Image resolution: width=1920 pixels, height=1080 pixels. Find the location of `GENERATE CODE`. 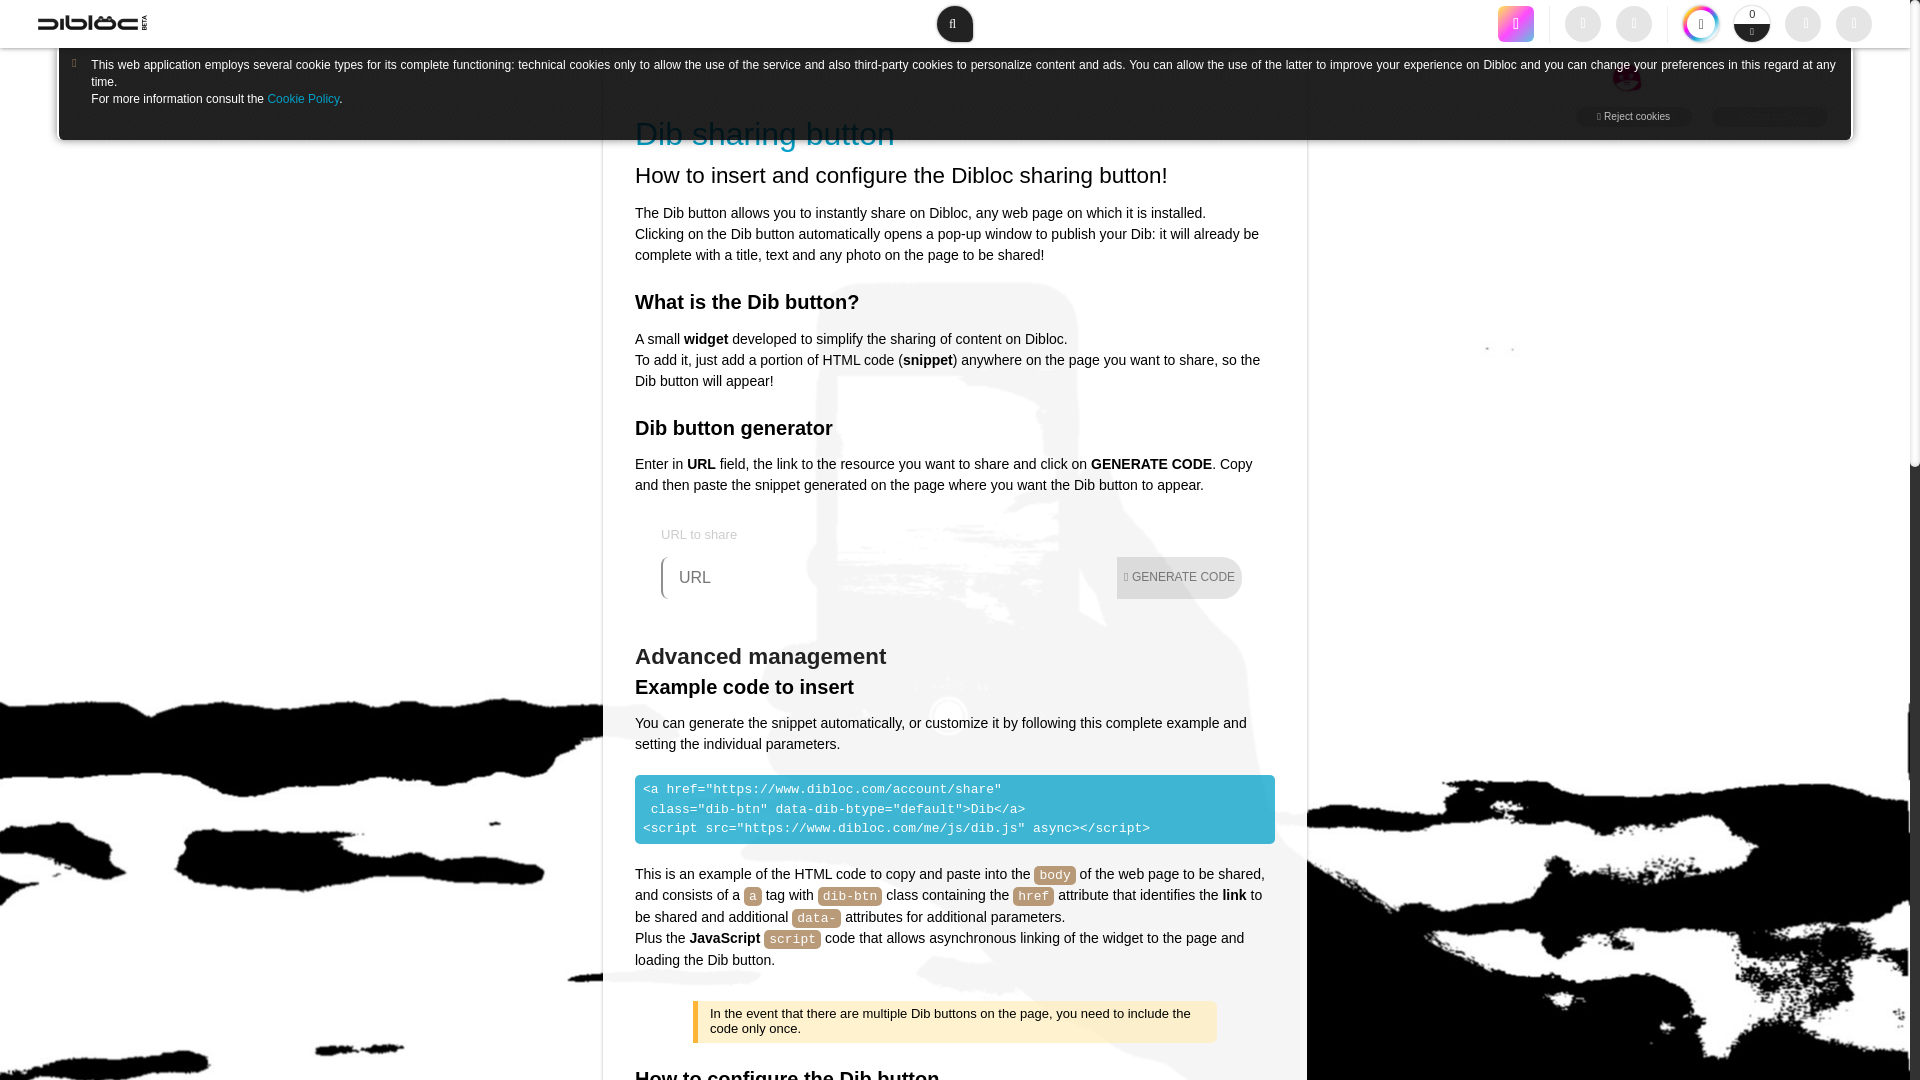

GENERATE CODE is located at coordinates (1180, 578).